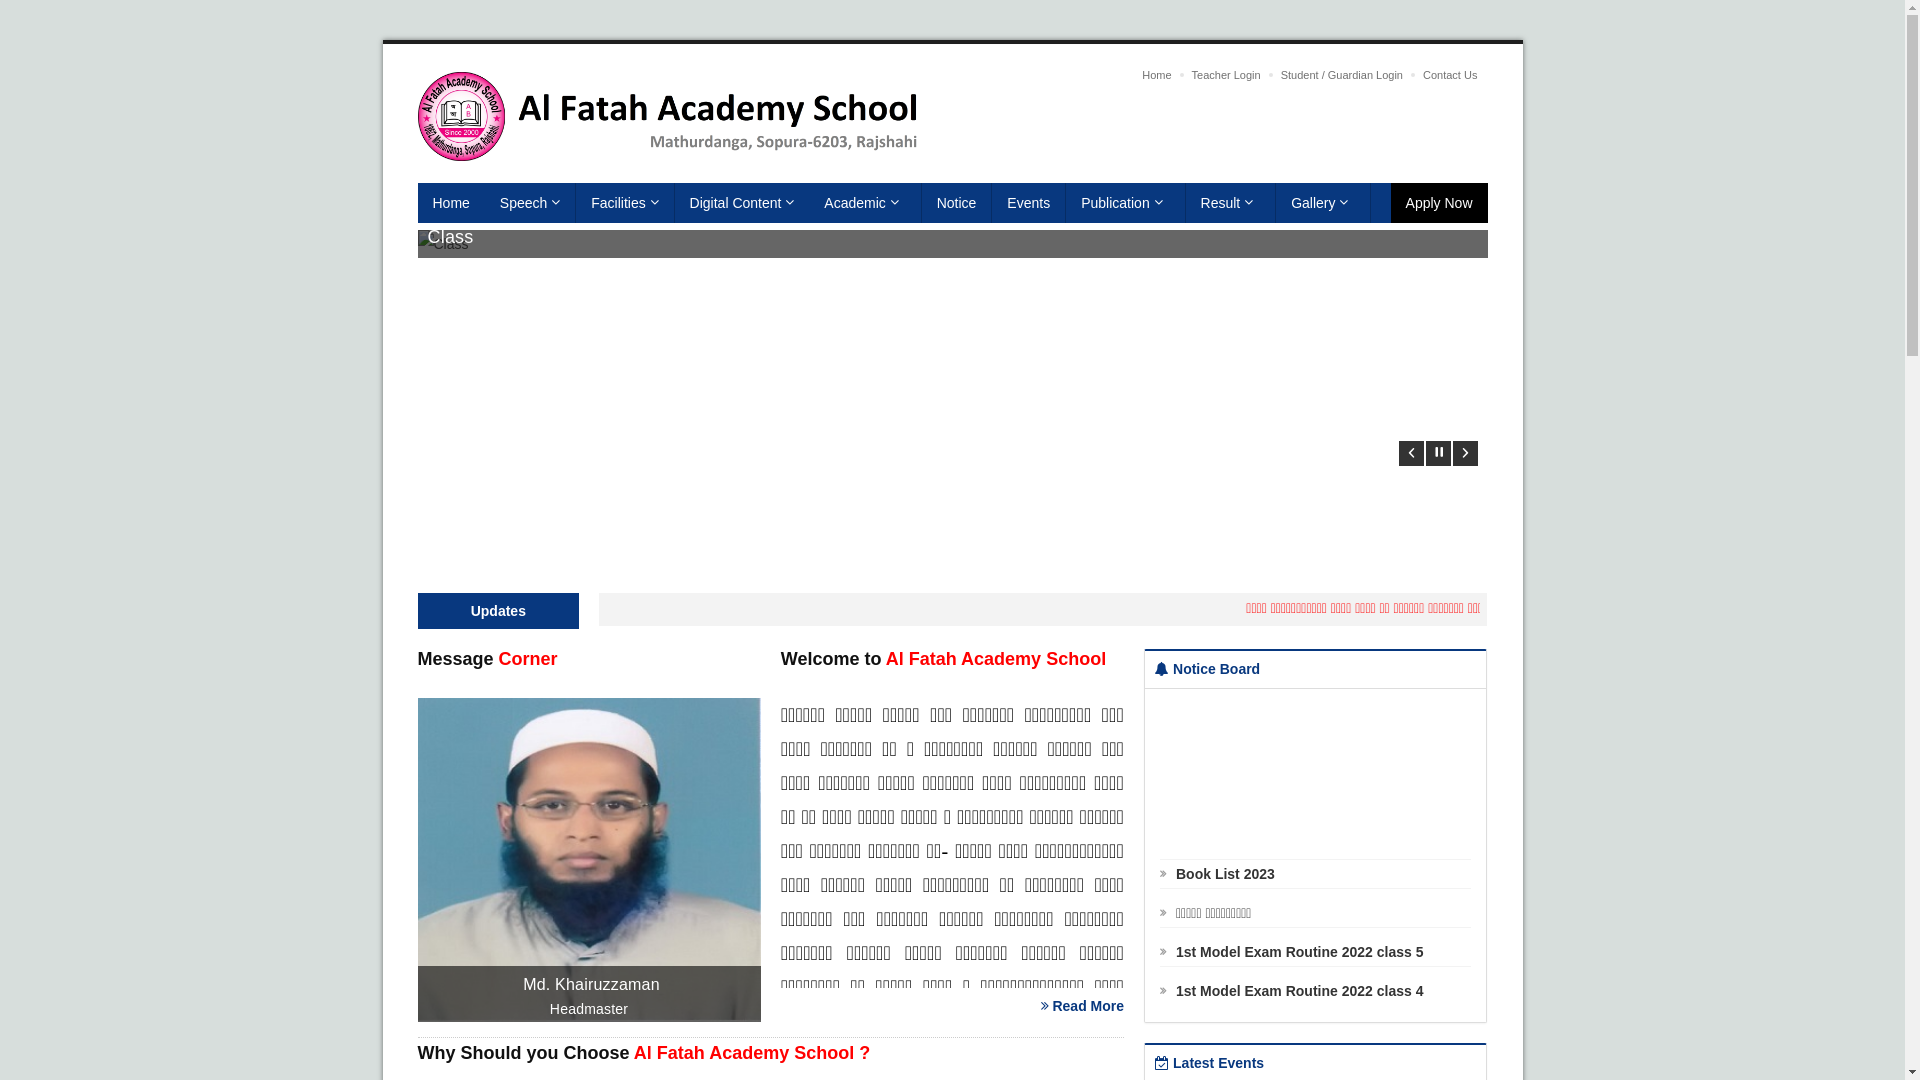 This screenshot has width=1920, height=1080. I want to click on 1st Model Exam Routine 2022 class 5, so click(1292, 971).